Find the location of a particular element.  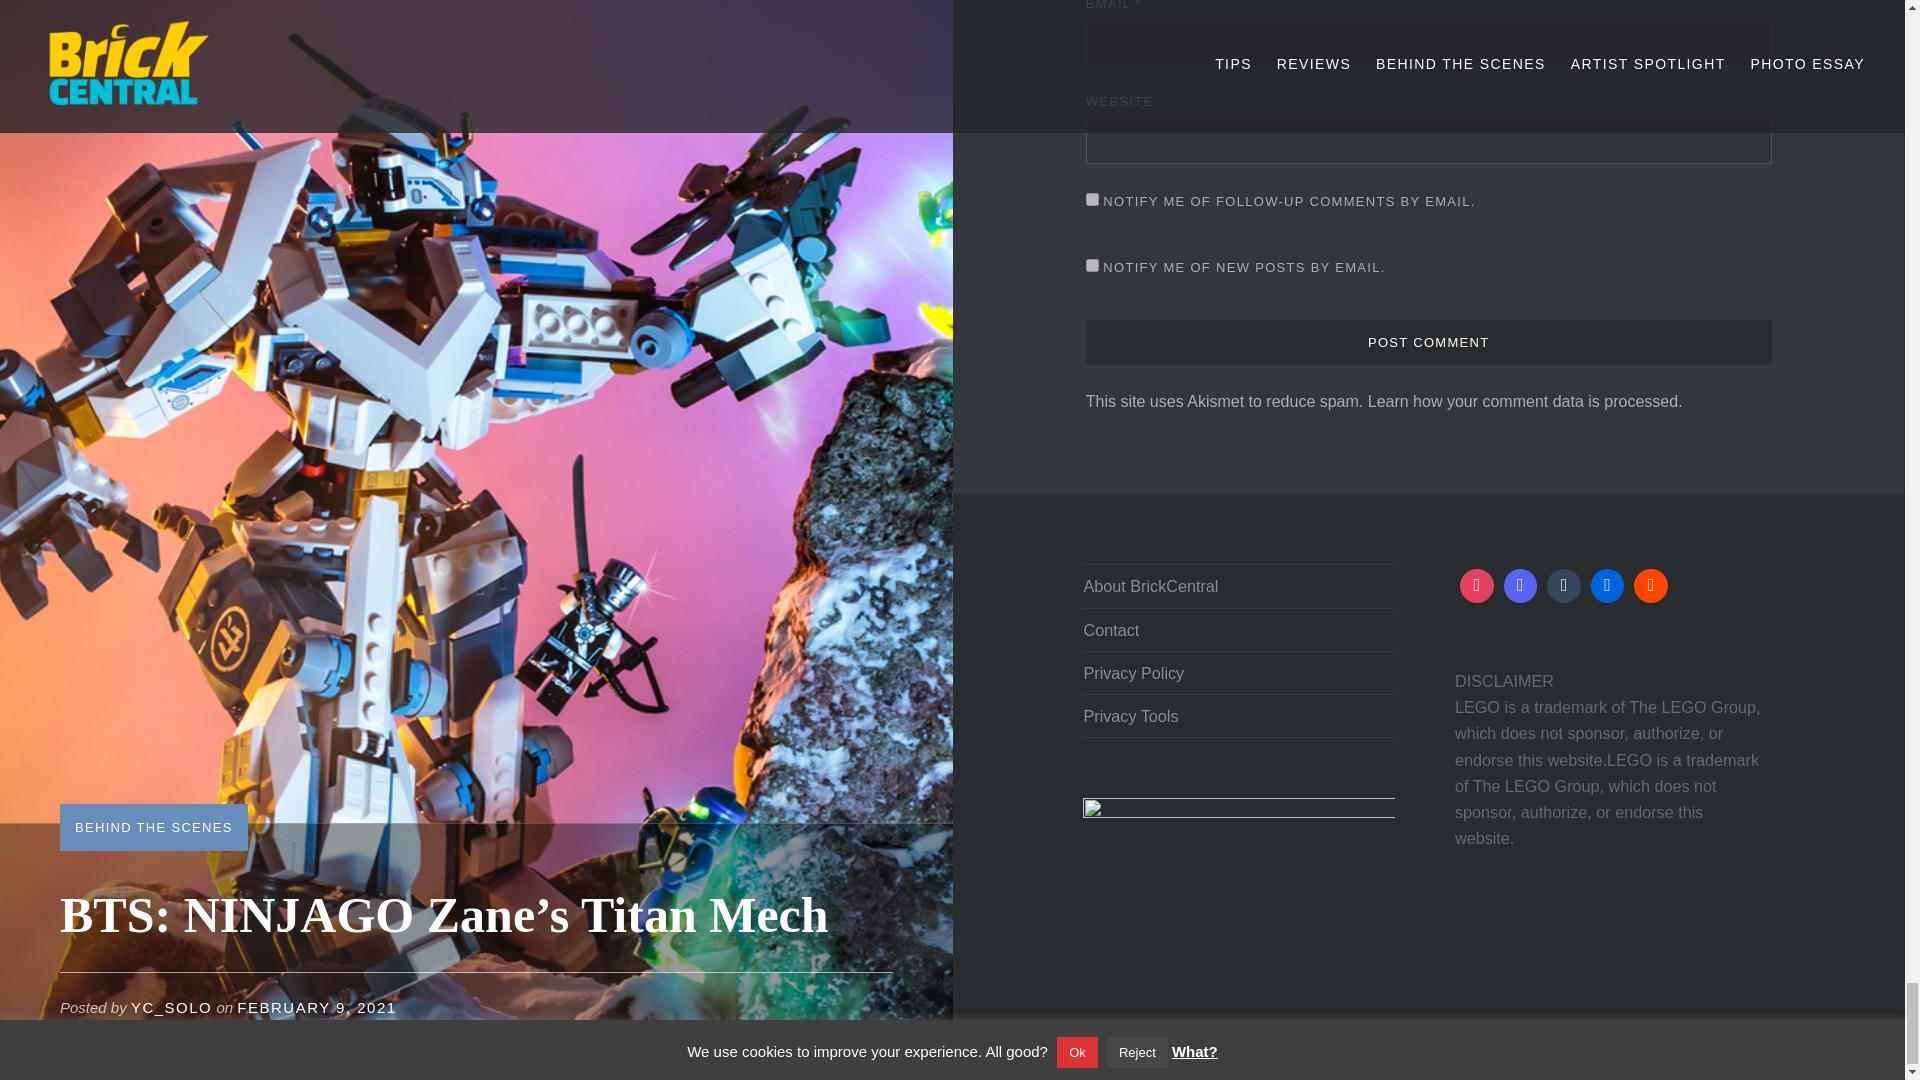

subscribe is located at coordinates (1092, 200).